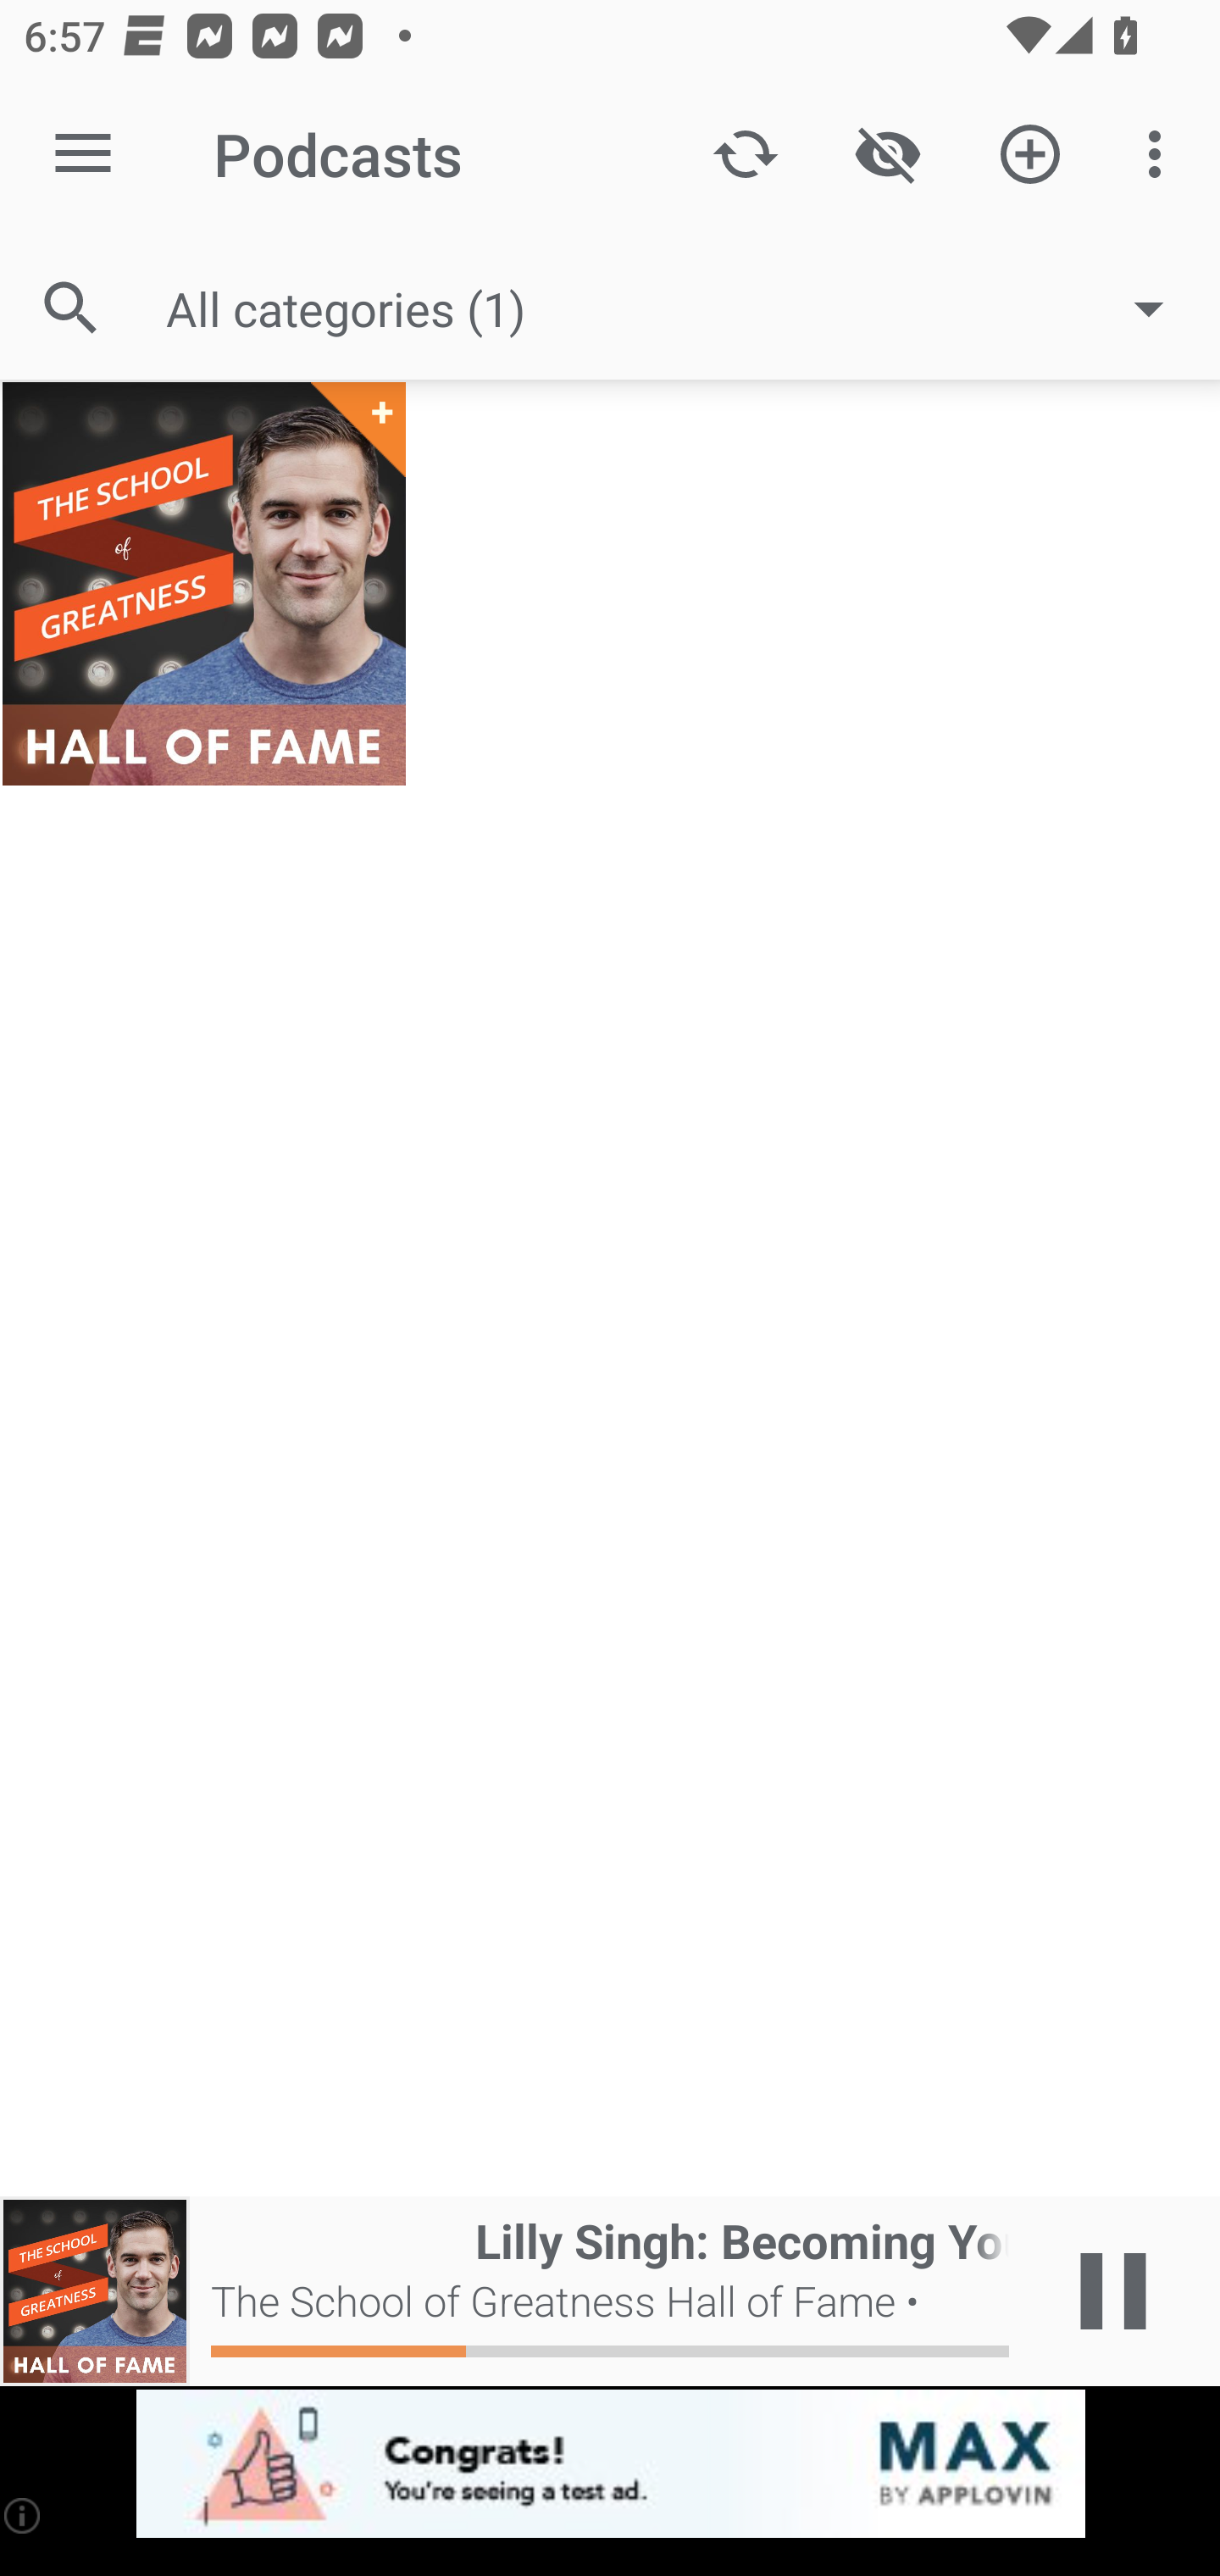  What do you see at coordinates (1030, 154) in the screenshot?
I see `Add new Podcast` at bounding box center [1030, 154].